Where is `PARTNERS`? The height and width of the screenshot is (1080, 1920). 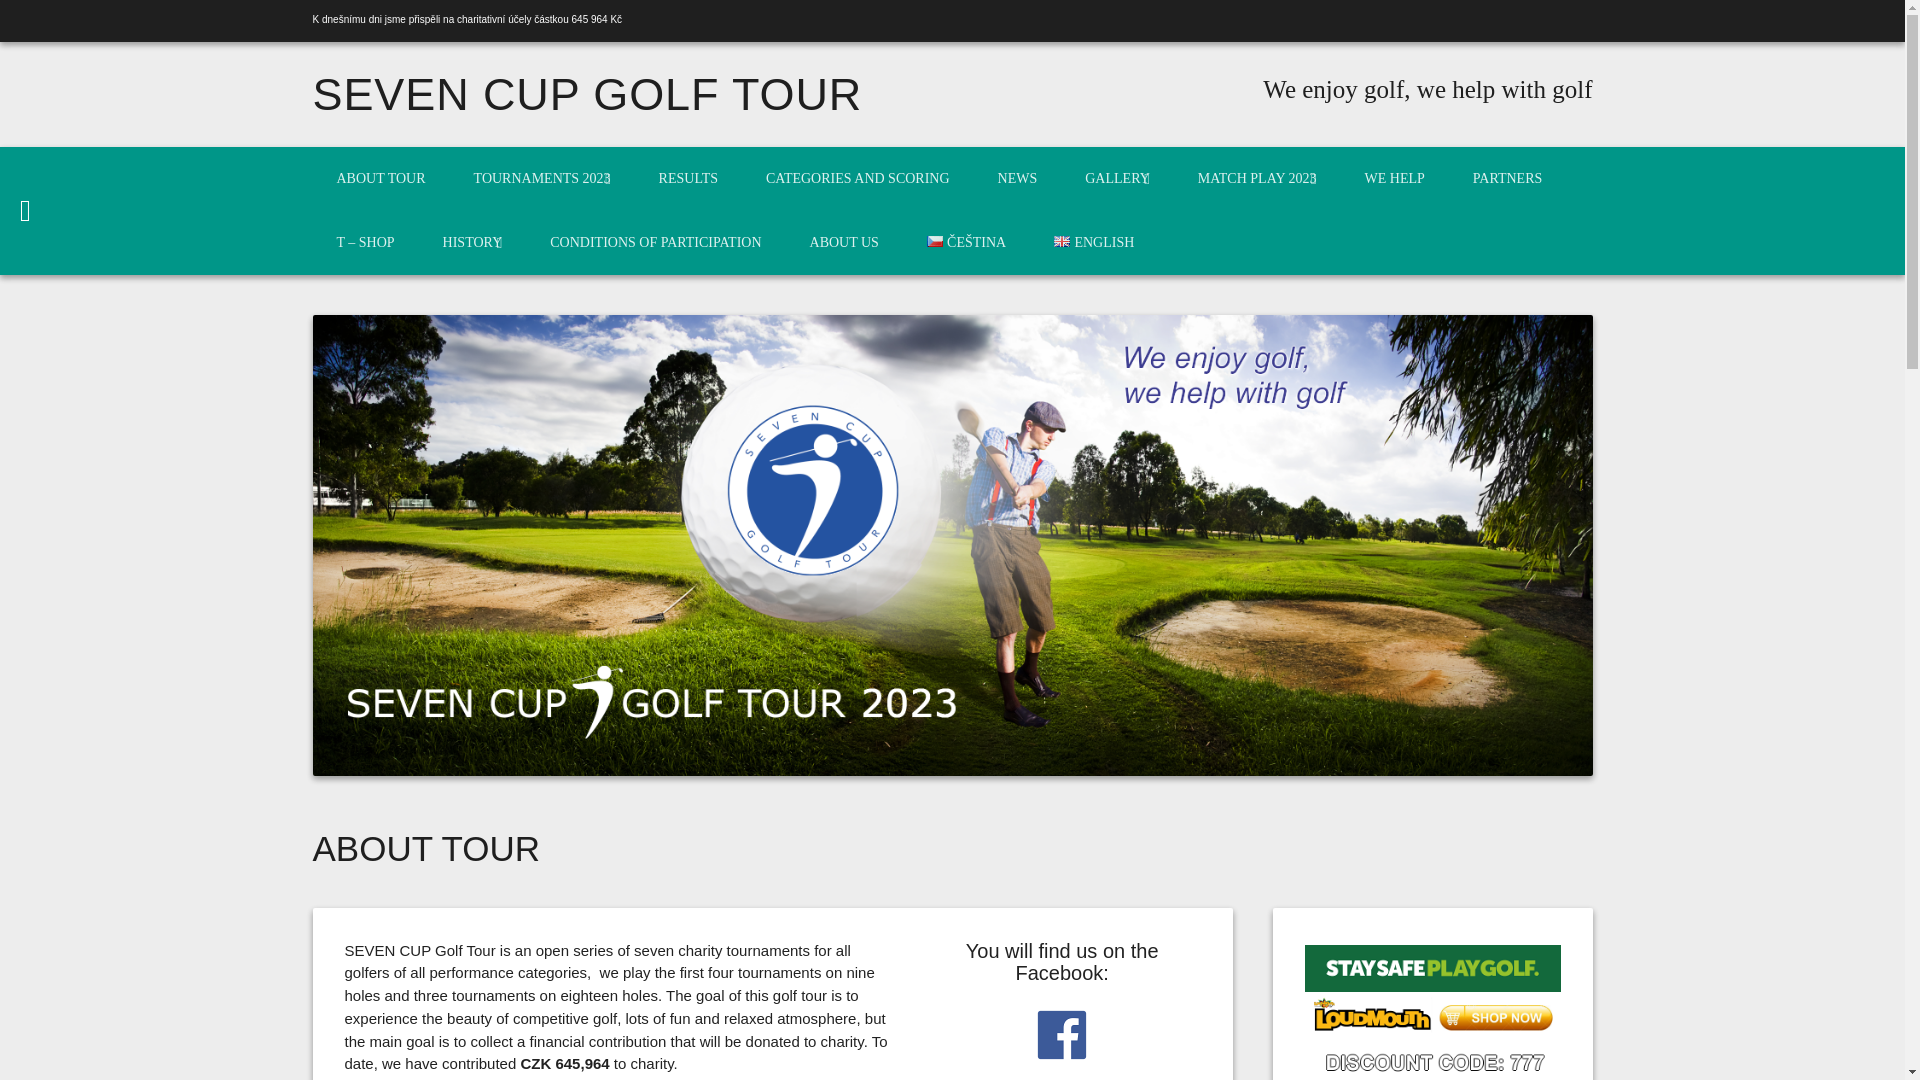 PARTNERS is located at coordinates (1508, 178).